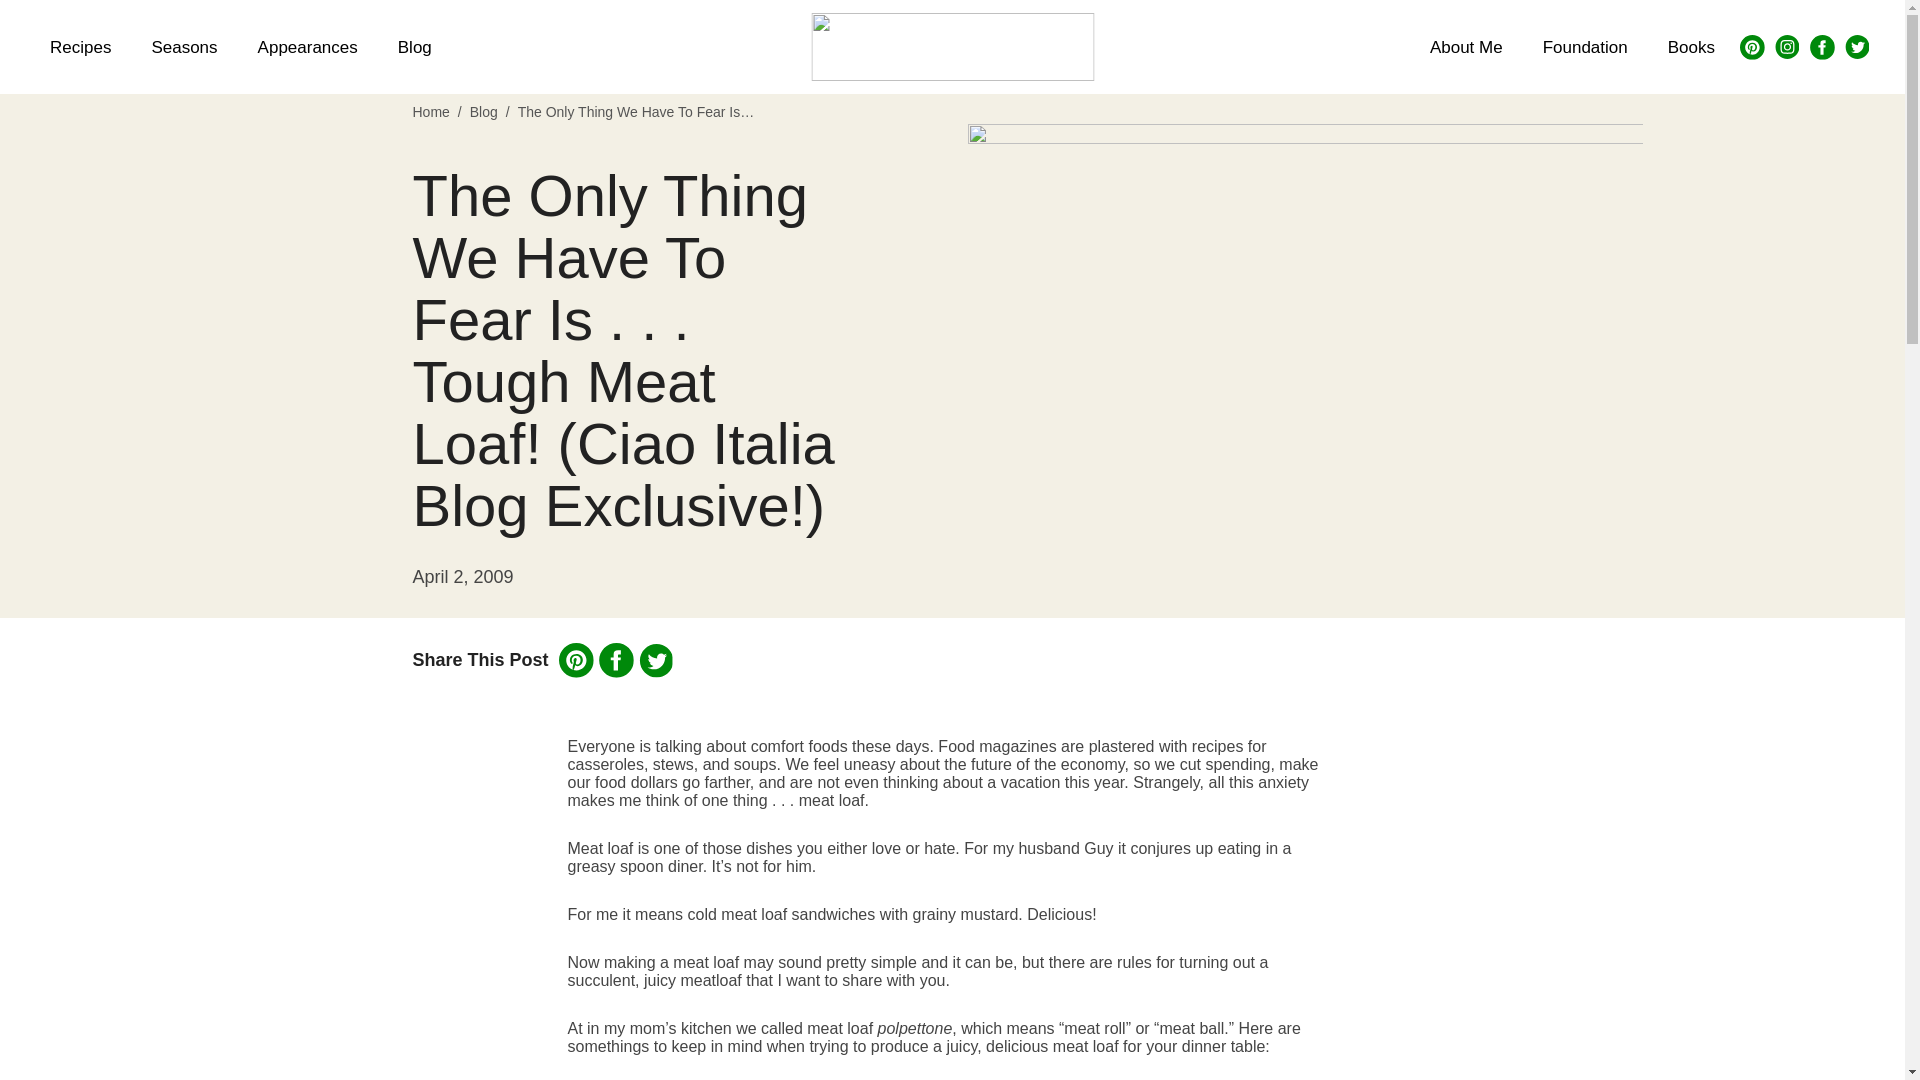 The width and height of the screenshot is (1920, 1080). I want to click on Home, so click(430, 111).